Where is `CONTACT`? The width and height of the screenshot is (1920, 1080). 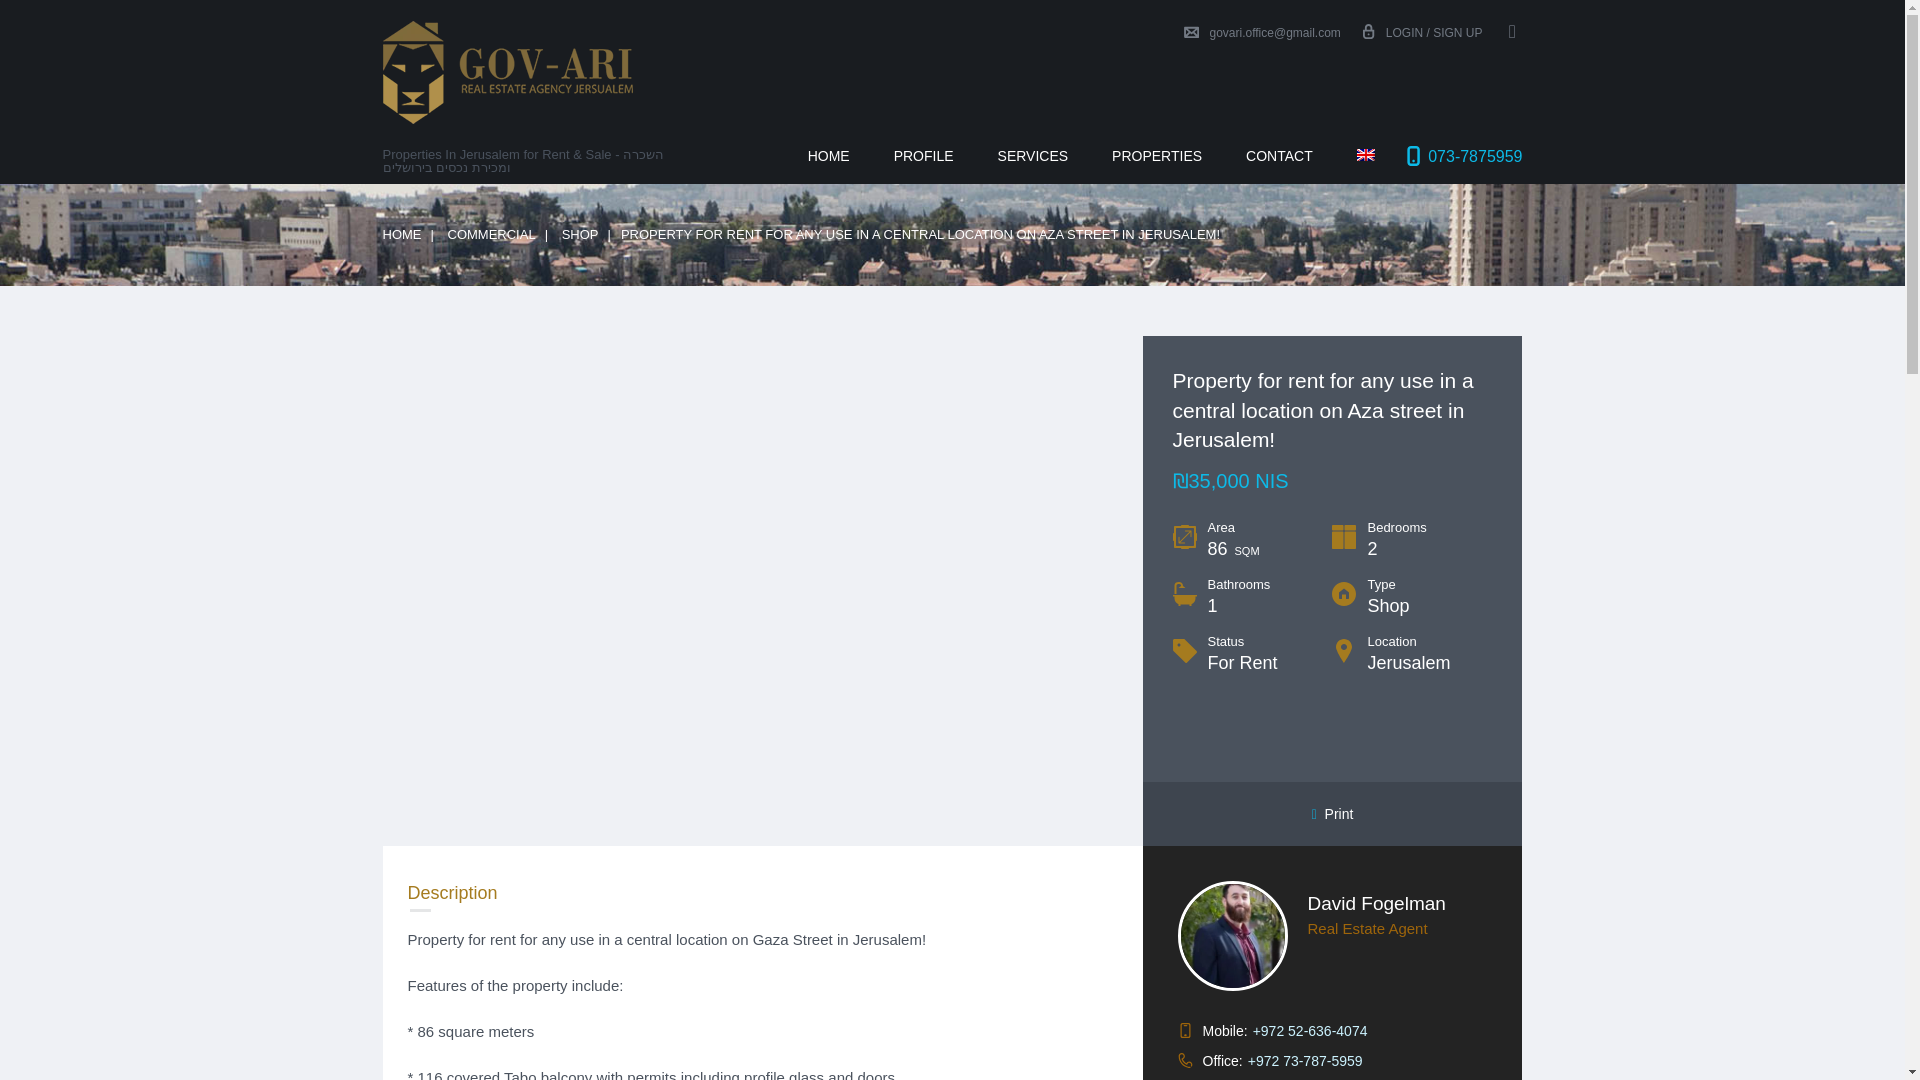 CONTACT is located at coordinates (1279, 156).